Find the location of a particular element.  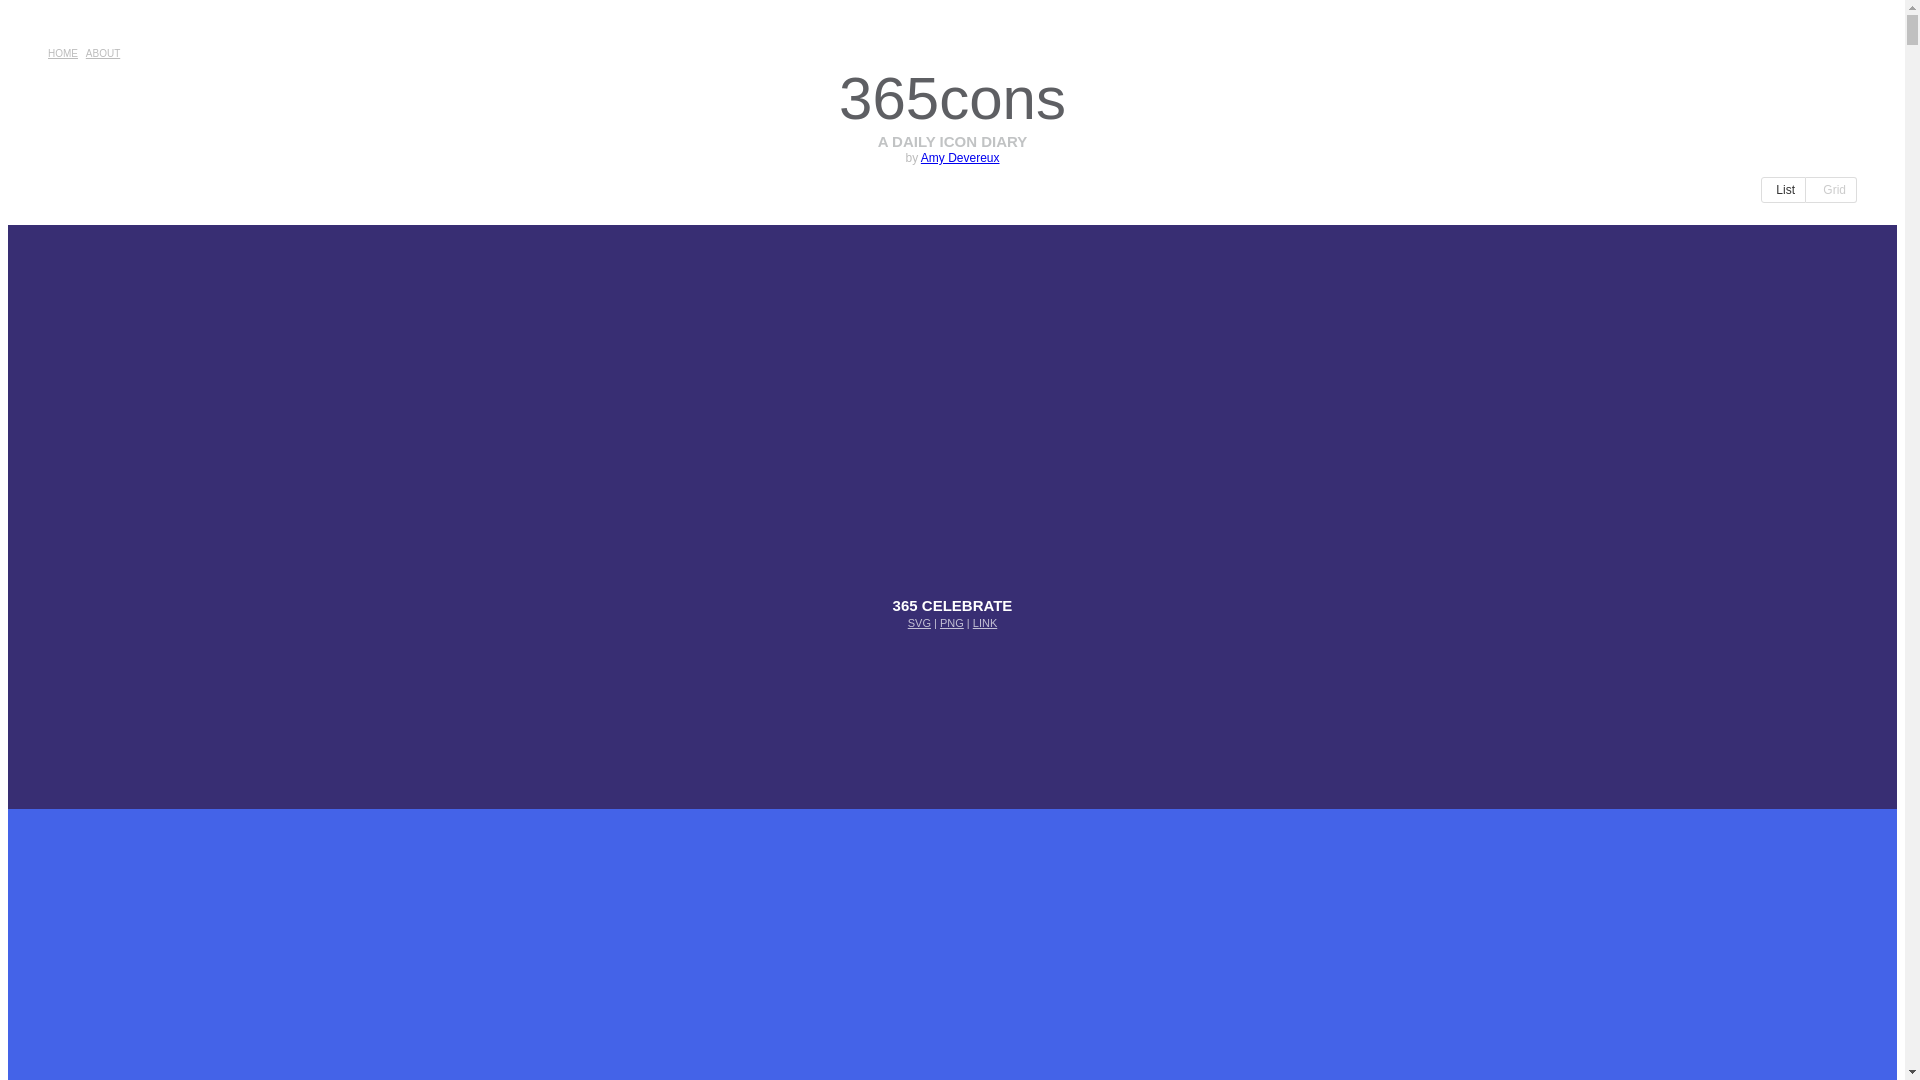

Grid is located at coordinates (1832, 190).